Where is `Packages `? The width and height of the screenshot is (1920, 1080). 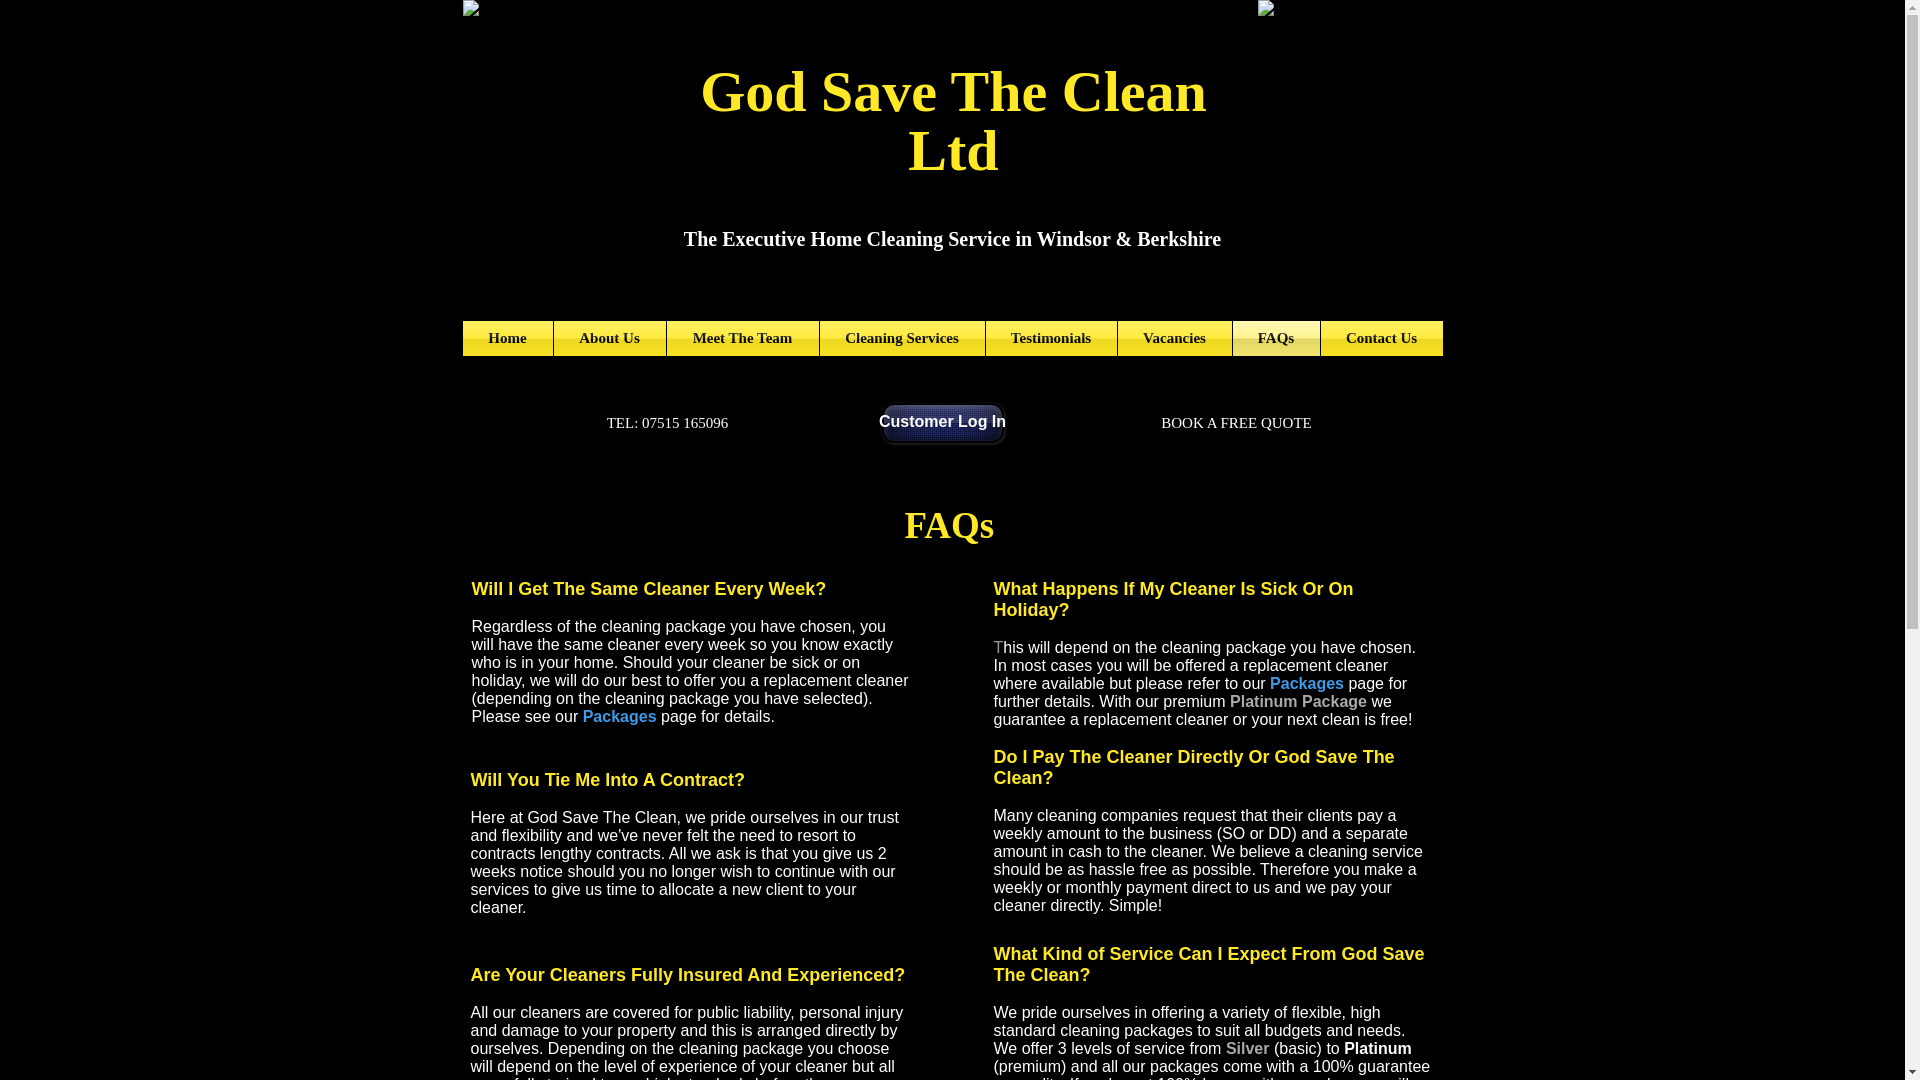
Packages  is located at coordinates (1308, 684).